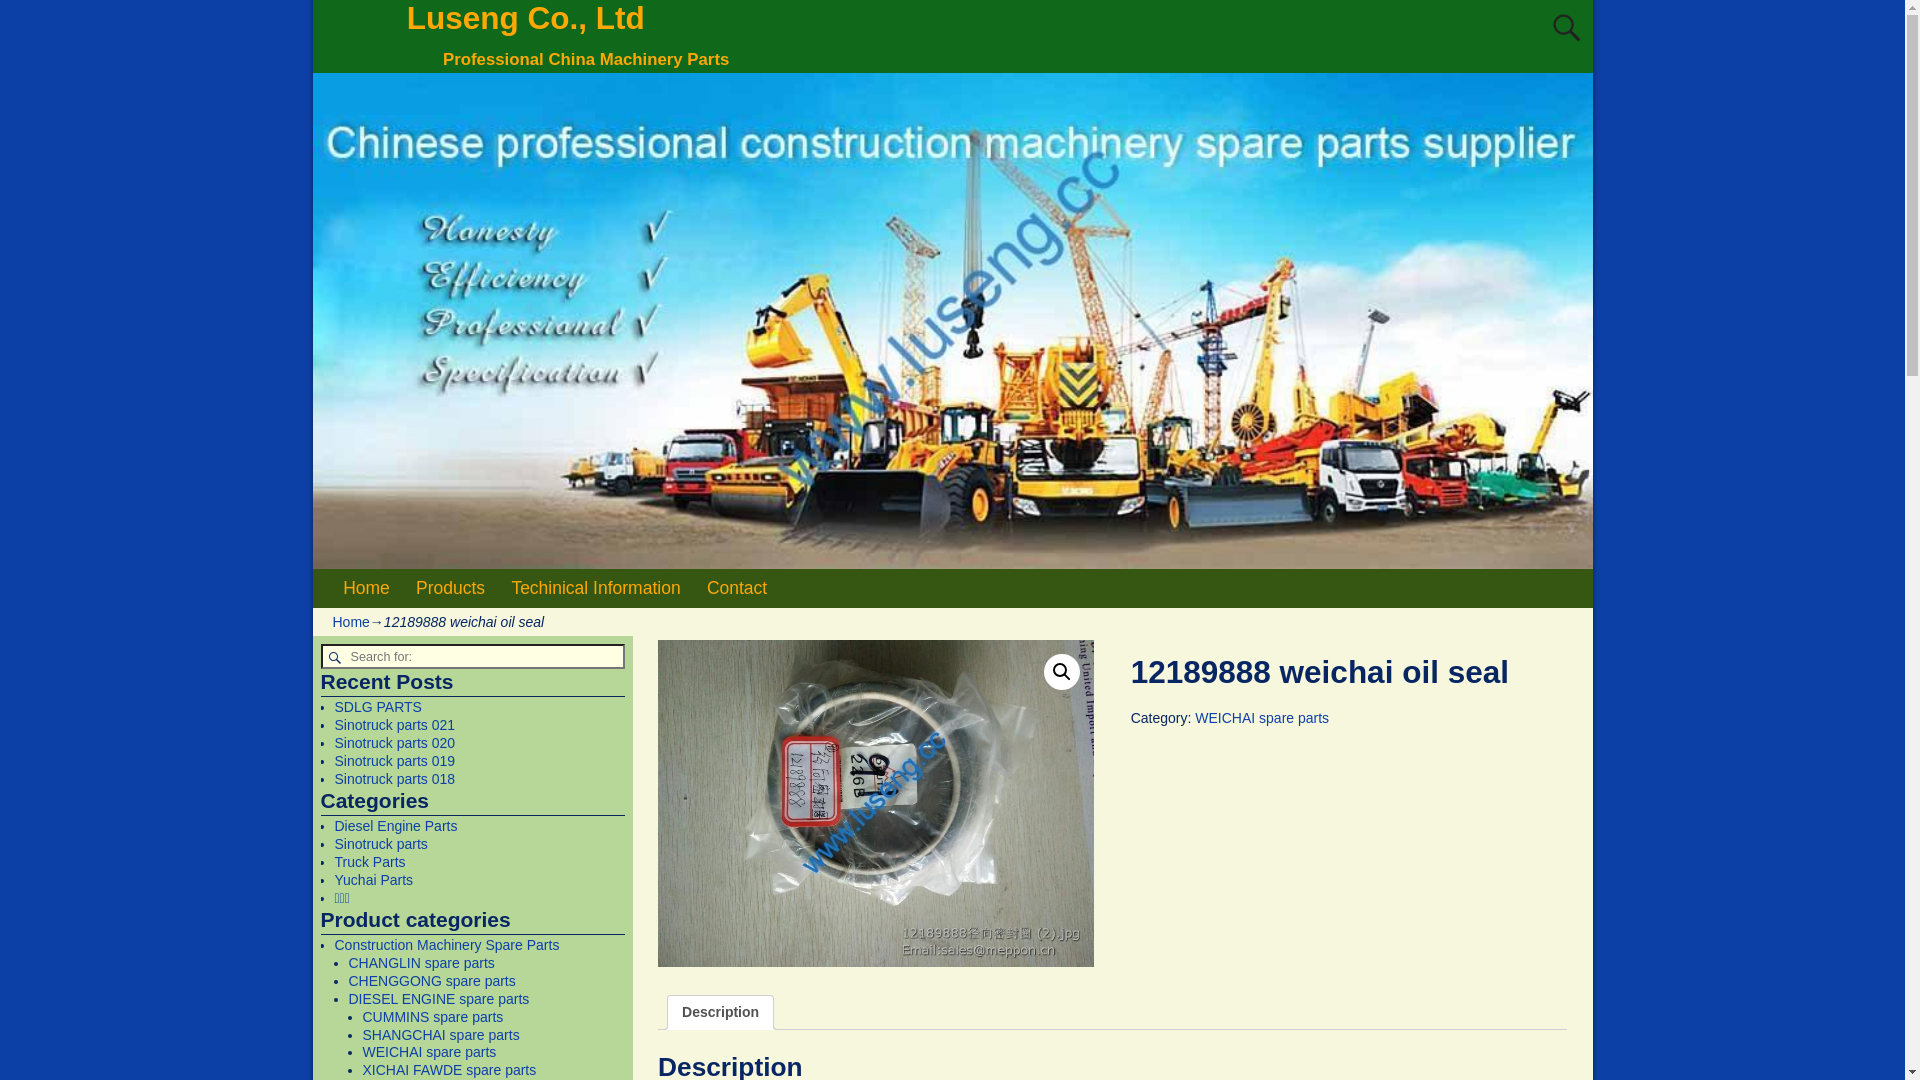 The height and width of the screenshot is (1080, 1920). I want to click on Techinical Information, so click(596, 588).